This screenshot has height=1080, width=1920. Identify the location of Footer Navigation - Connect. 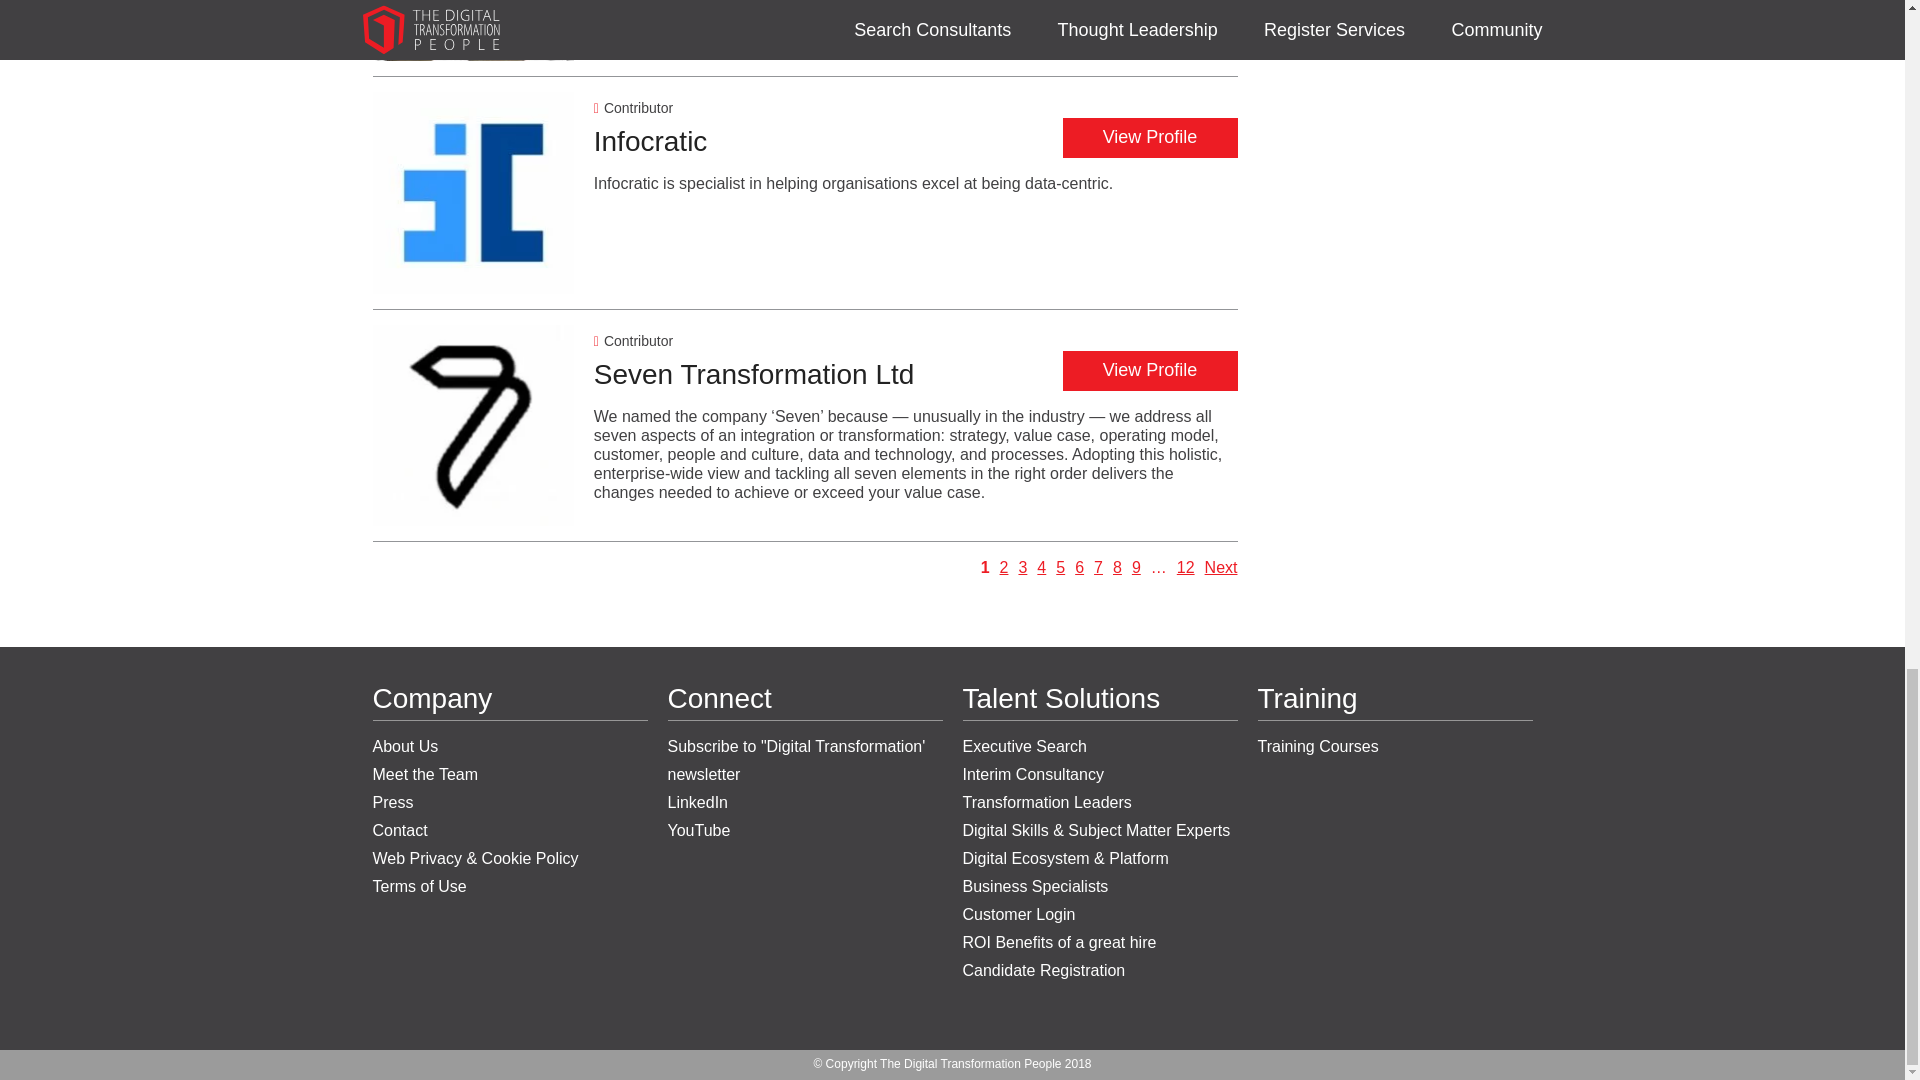
(805, 788).